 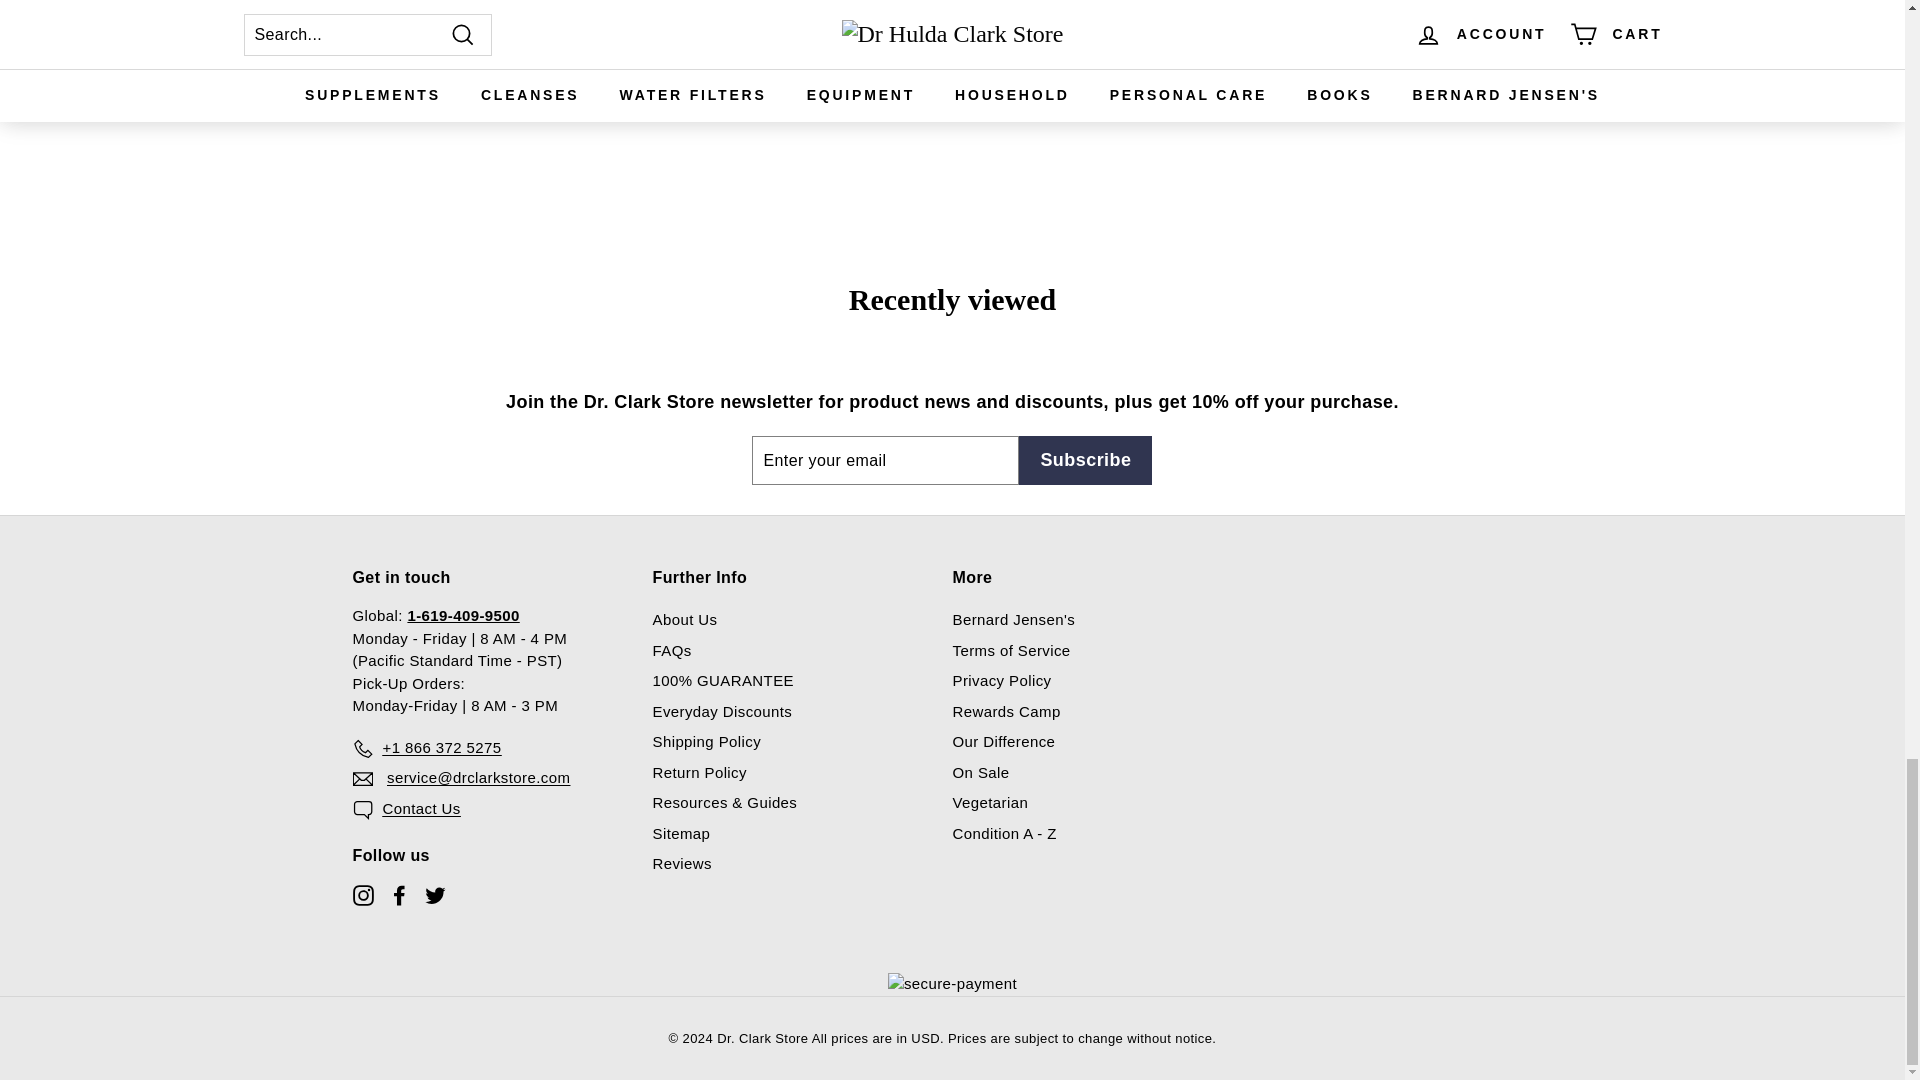 What do you see at coordinates (362, 894) in the screenshot?
I see `Dr. Clark Store on Instagram` at bounding box center [362, 894].